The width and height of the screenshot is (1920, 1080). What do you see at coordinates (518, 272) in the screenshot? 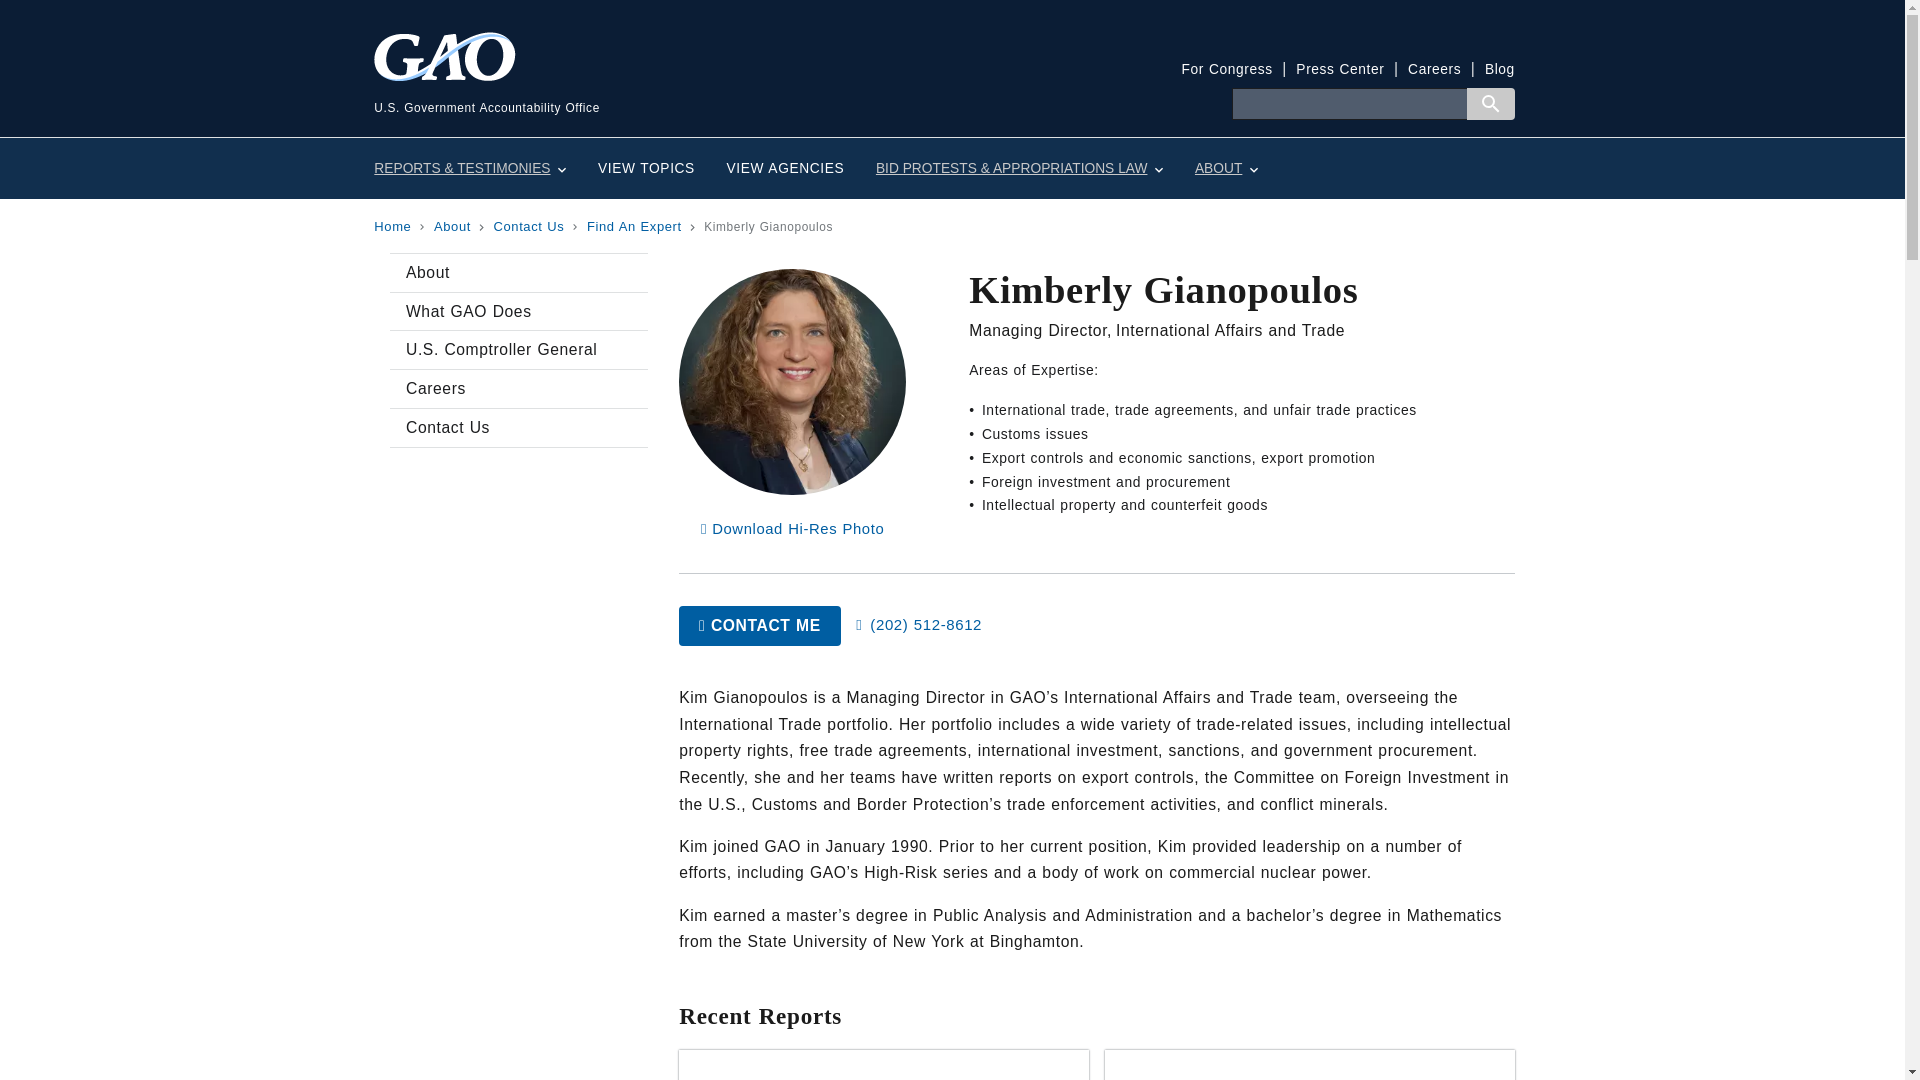
I see `About` at bounding box center [518, 272].